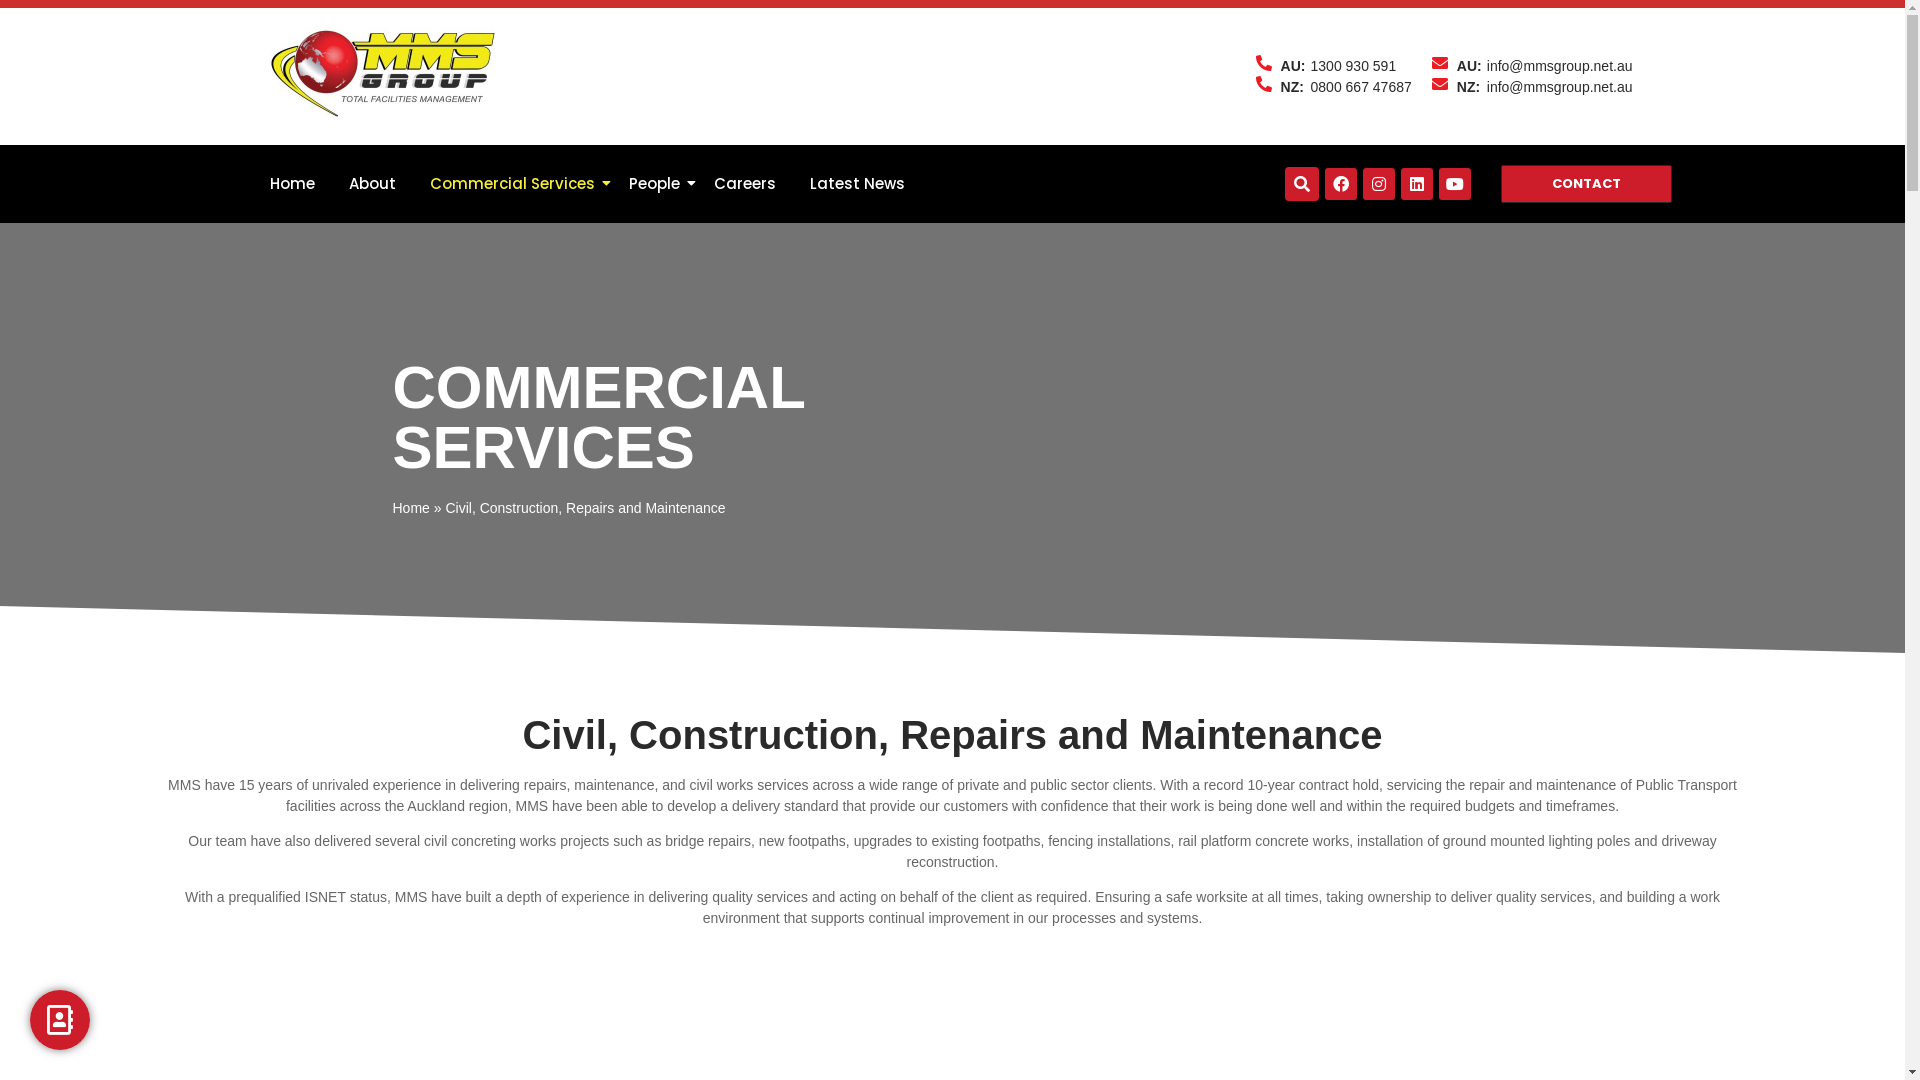 The height and width of the screenshot is (1080, 1920). Describe the element at coordinates (856, 184) in the screenshot. I see `Latest News` at that location.